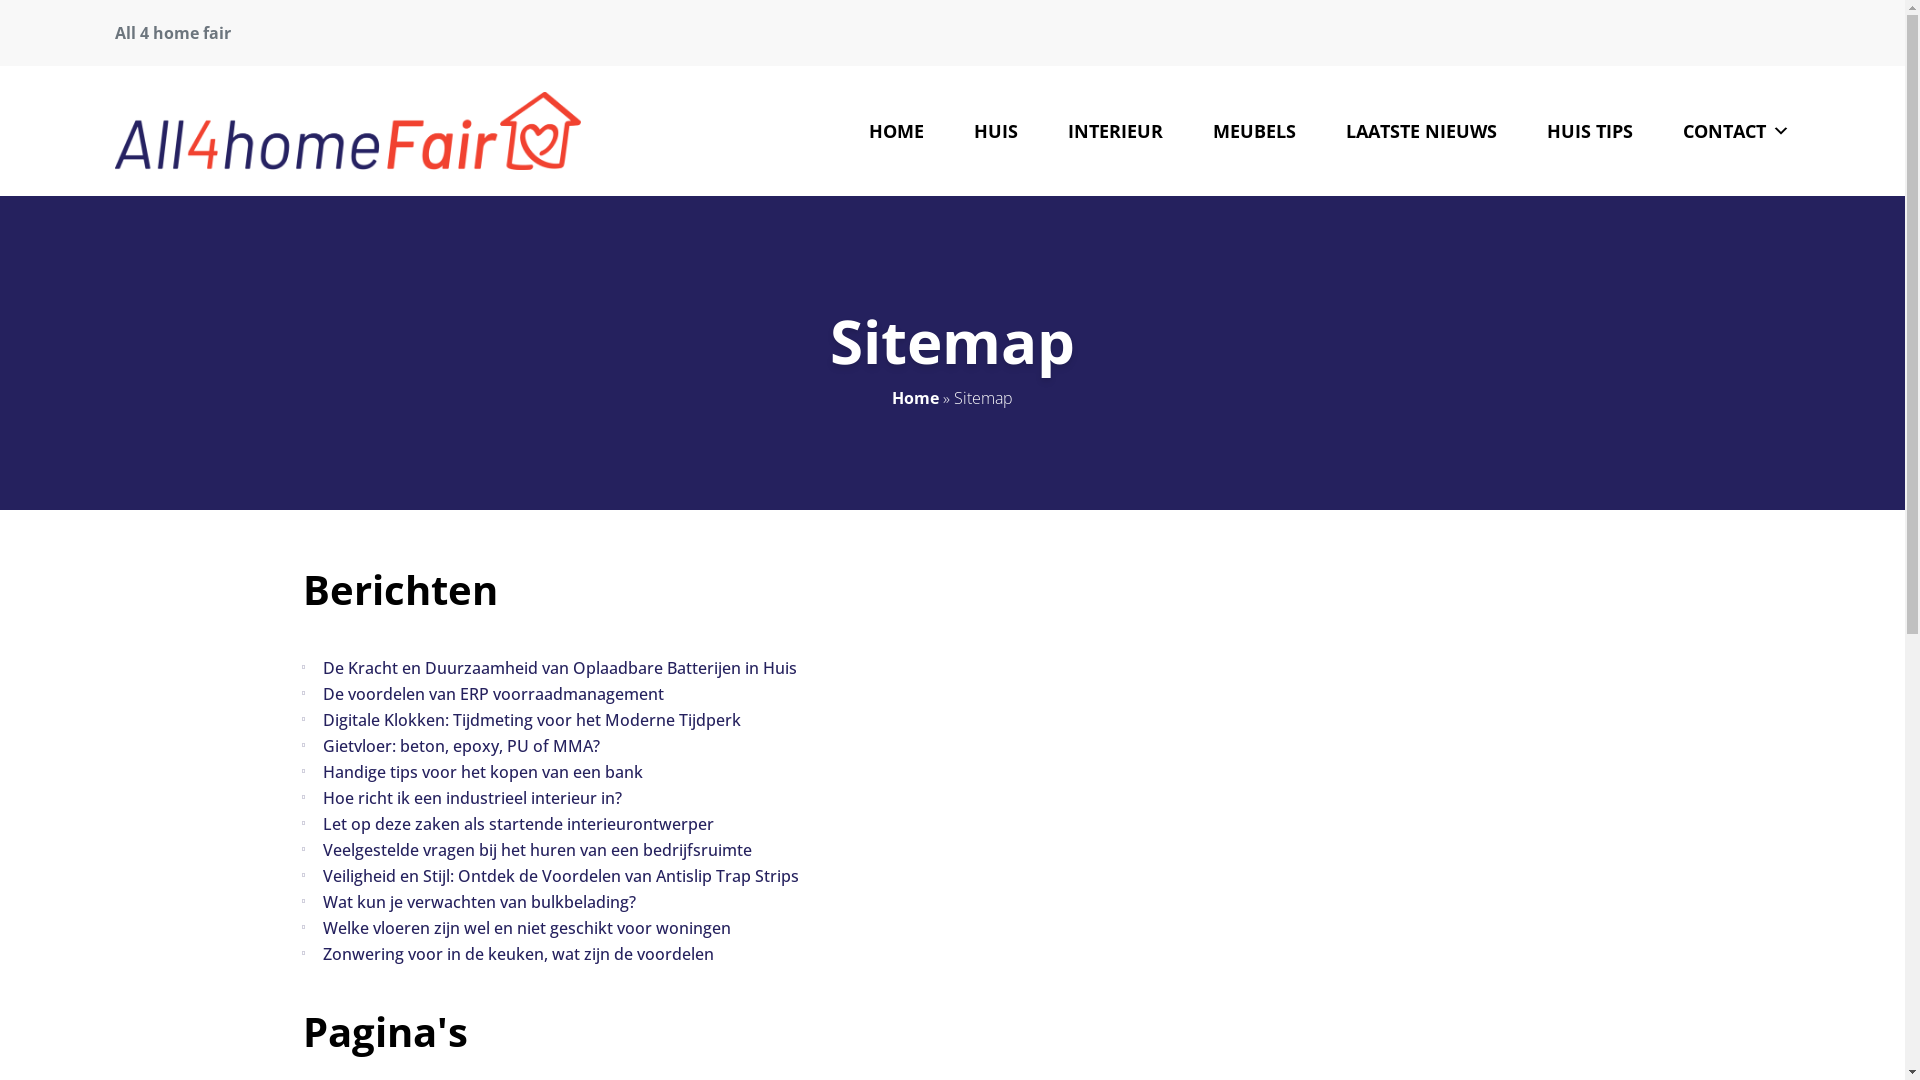 The width and height of the screenshot is (1920, 1080). Describe the element at coordinates (996, 131) in the screenshot. I see `HUIS` at that location.